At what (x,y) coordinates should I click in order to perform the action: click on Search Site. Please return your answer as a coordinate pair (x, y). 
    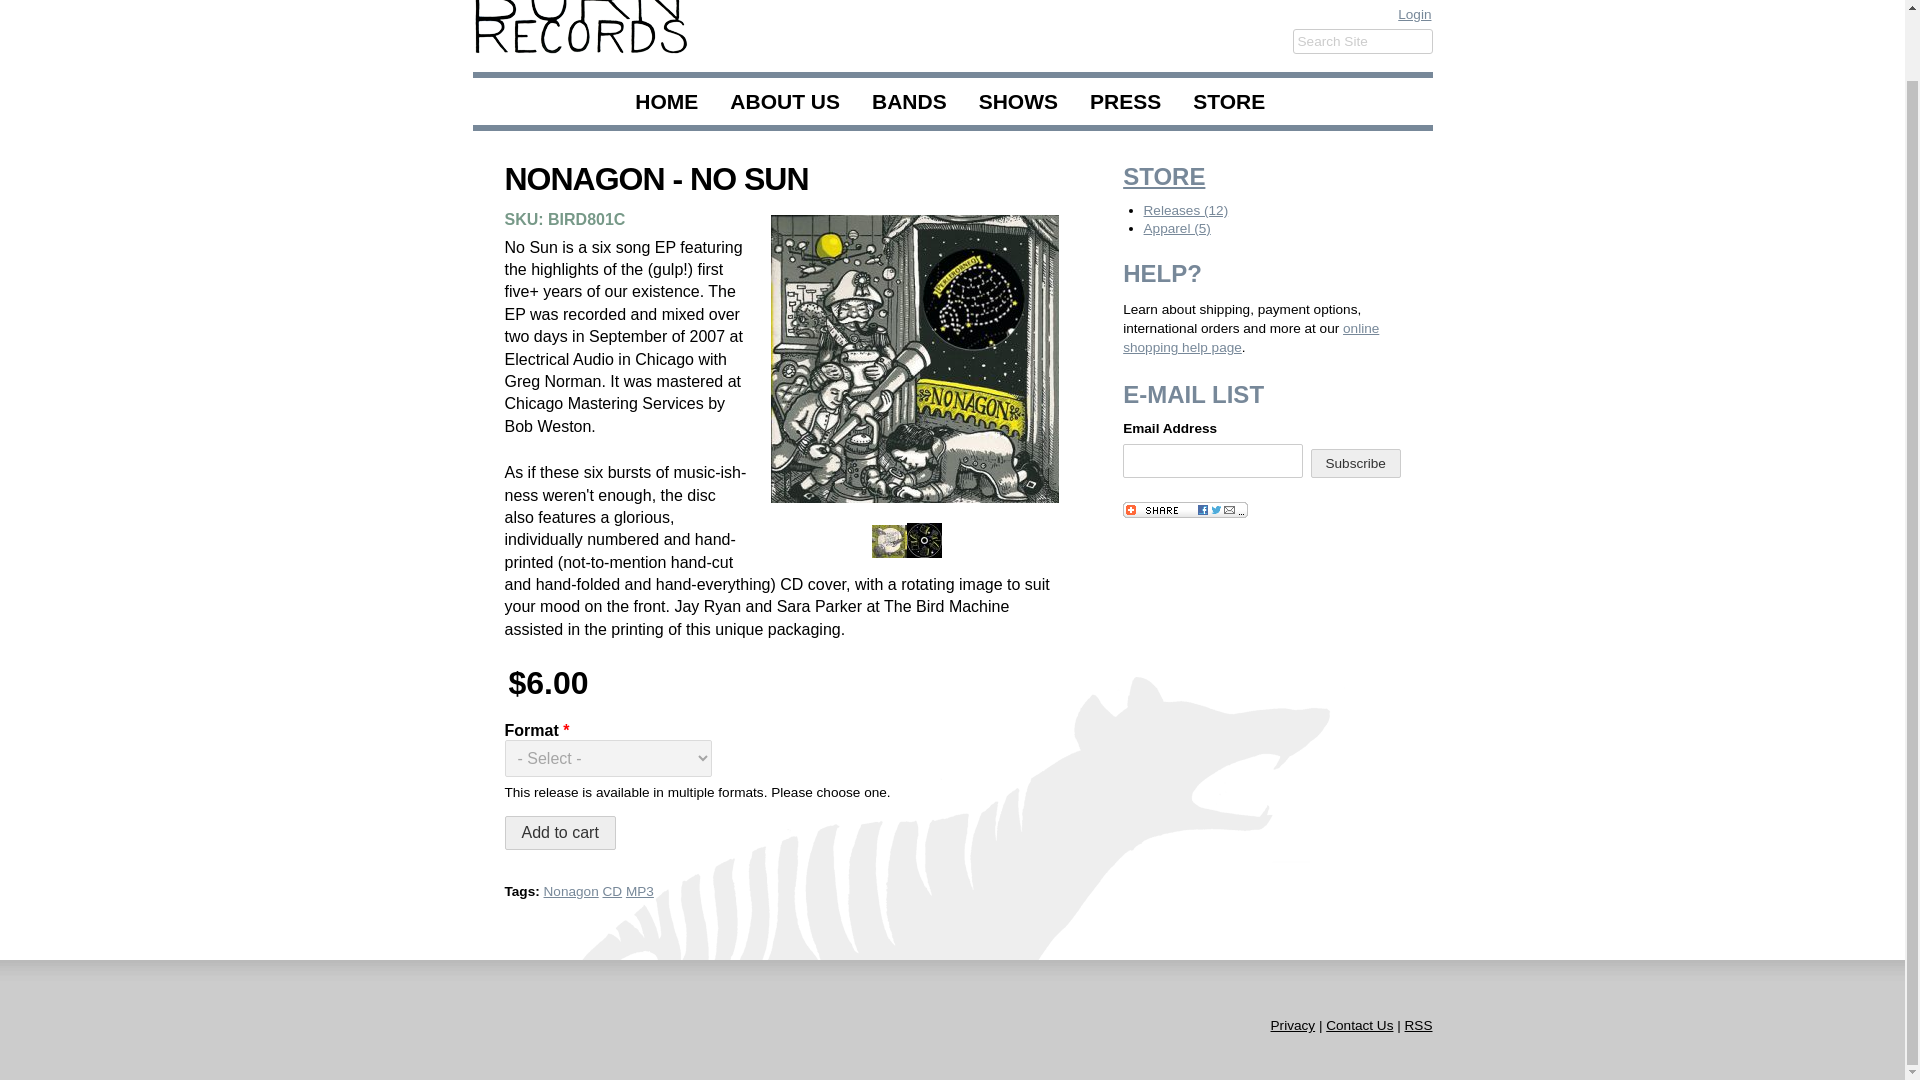
    Looking at the image, I should click on (1362, 42).